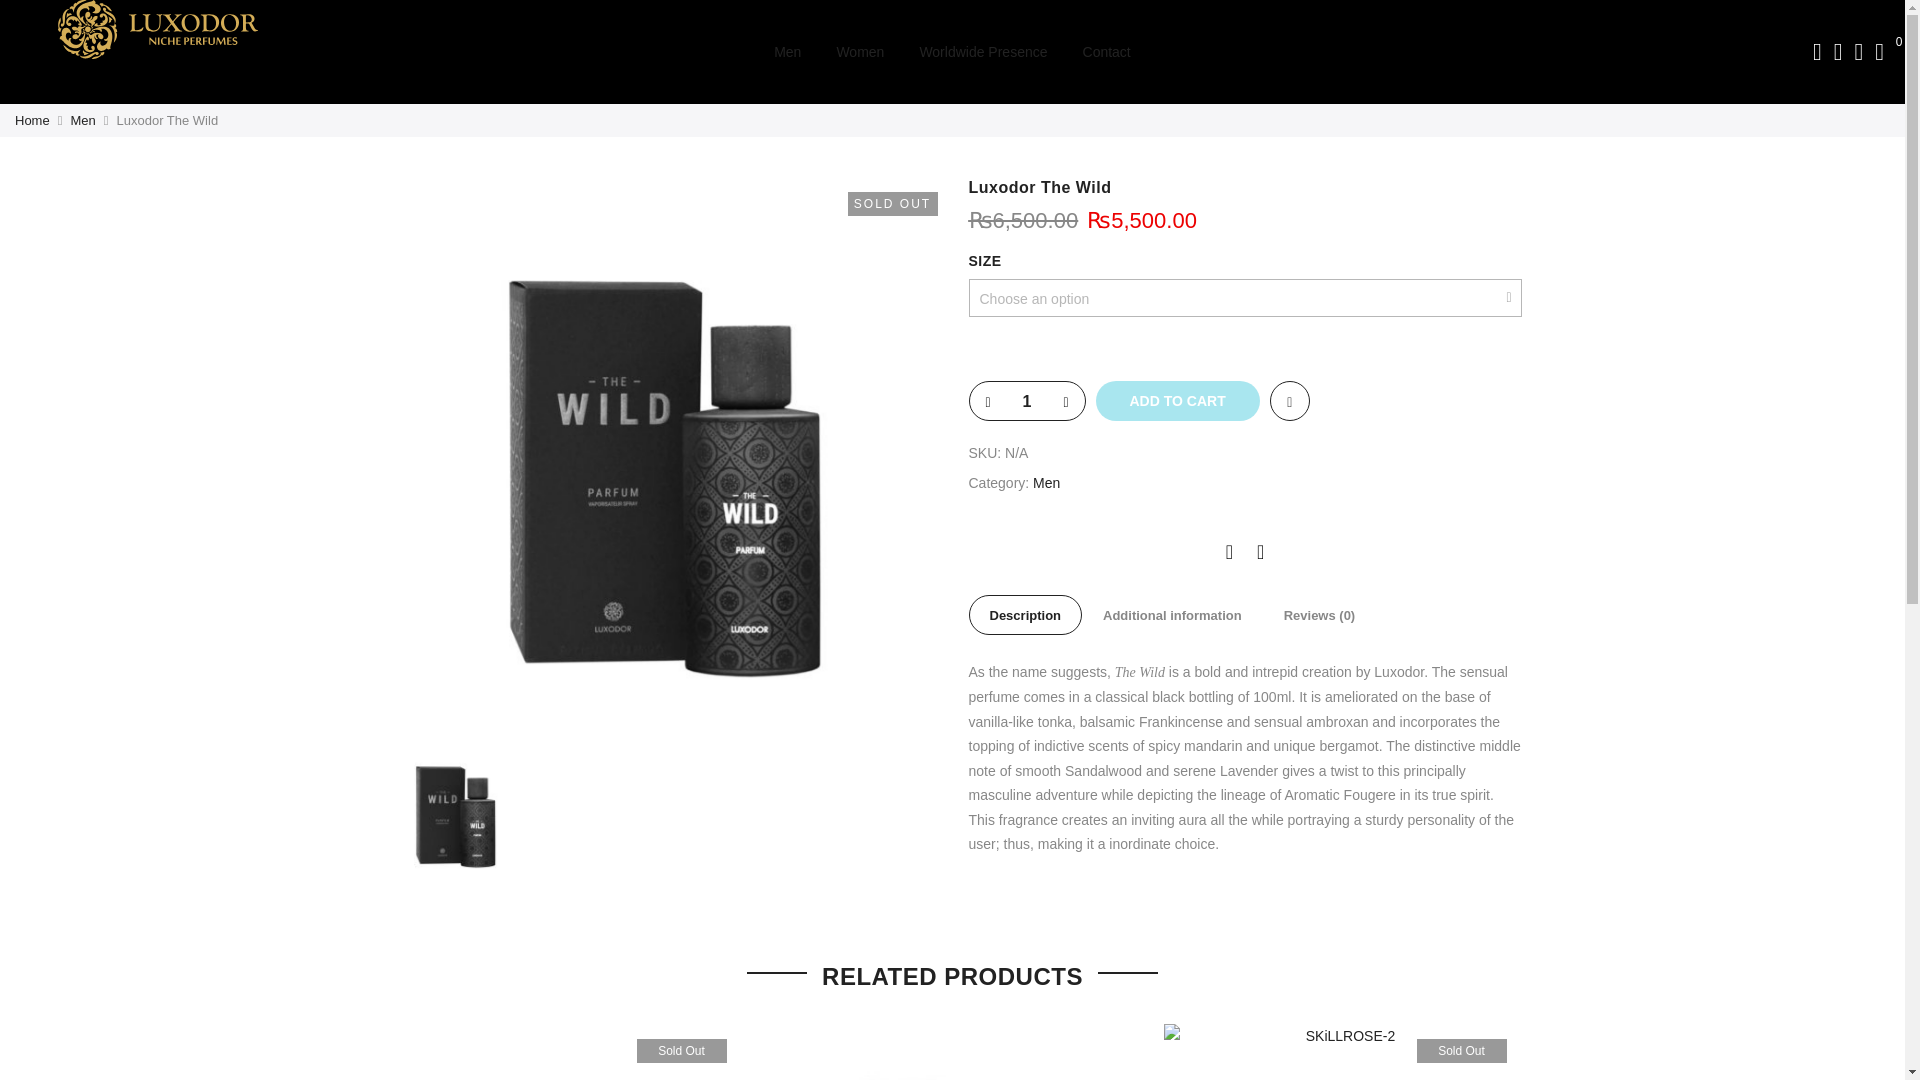  Describe the element at coordinates (562, 1052) in the screenshot. I see `Ottoman-Shahzada-Small` at that location.